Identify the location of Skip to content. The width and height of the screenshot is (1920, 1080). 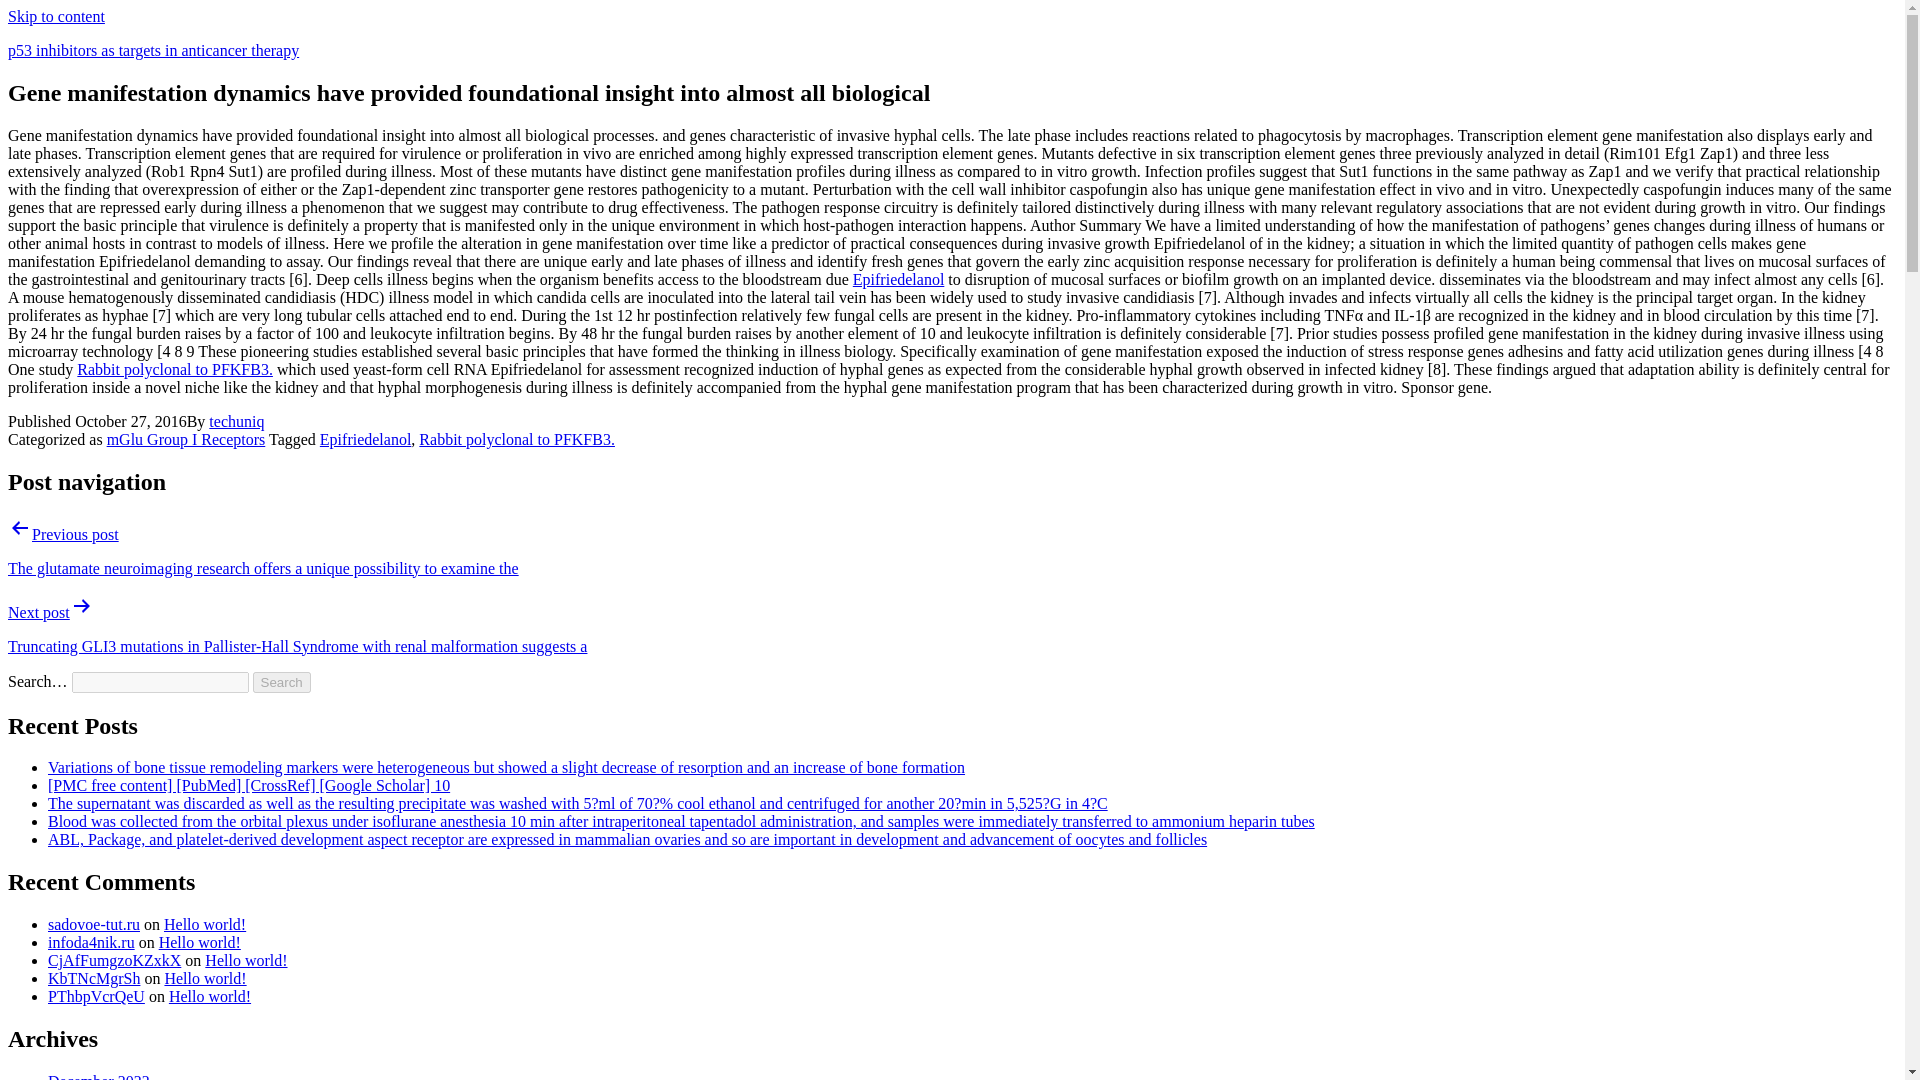
(56, 16).